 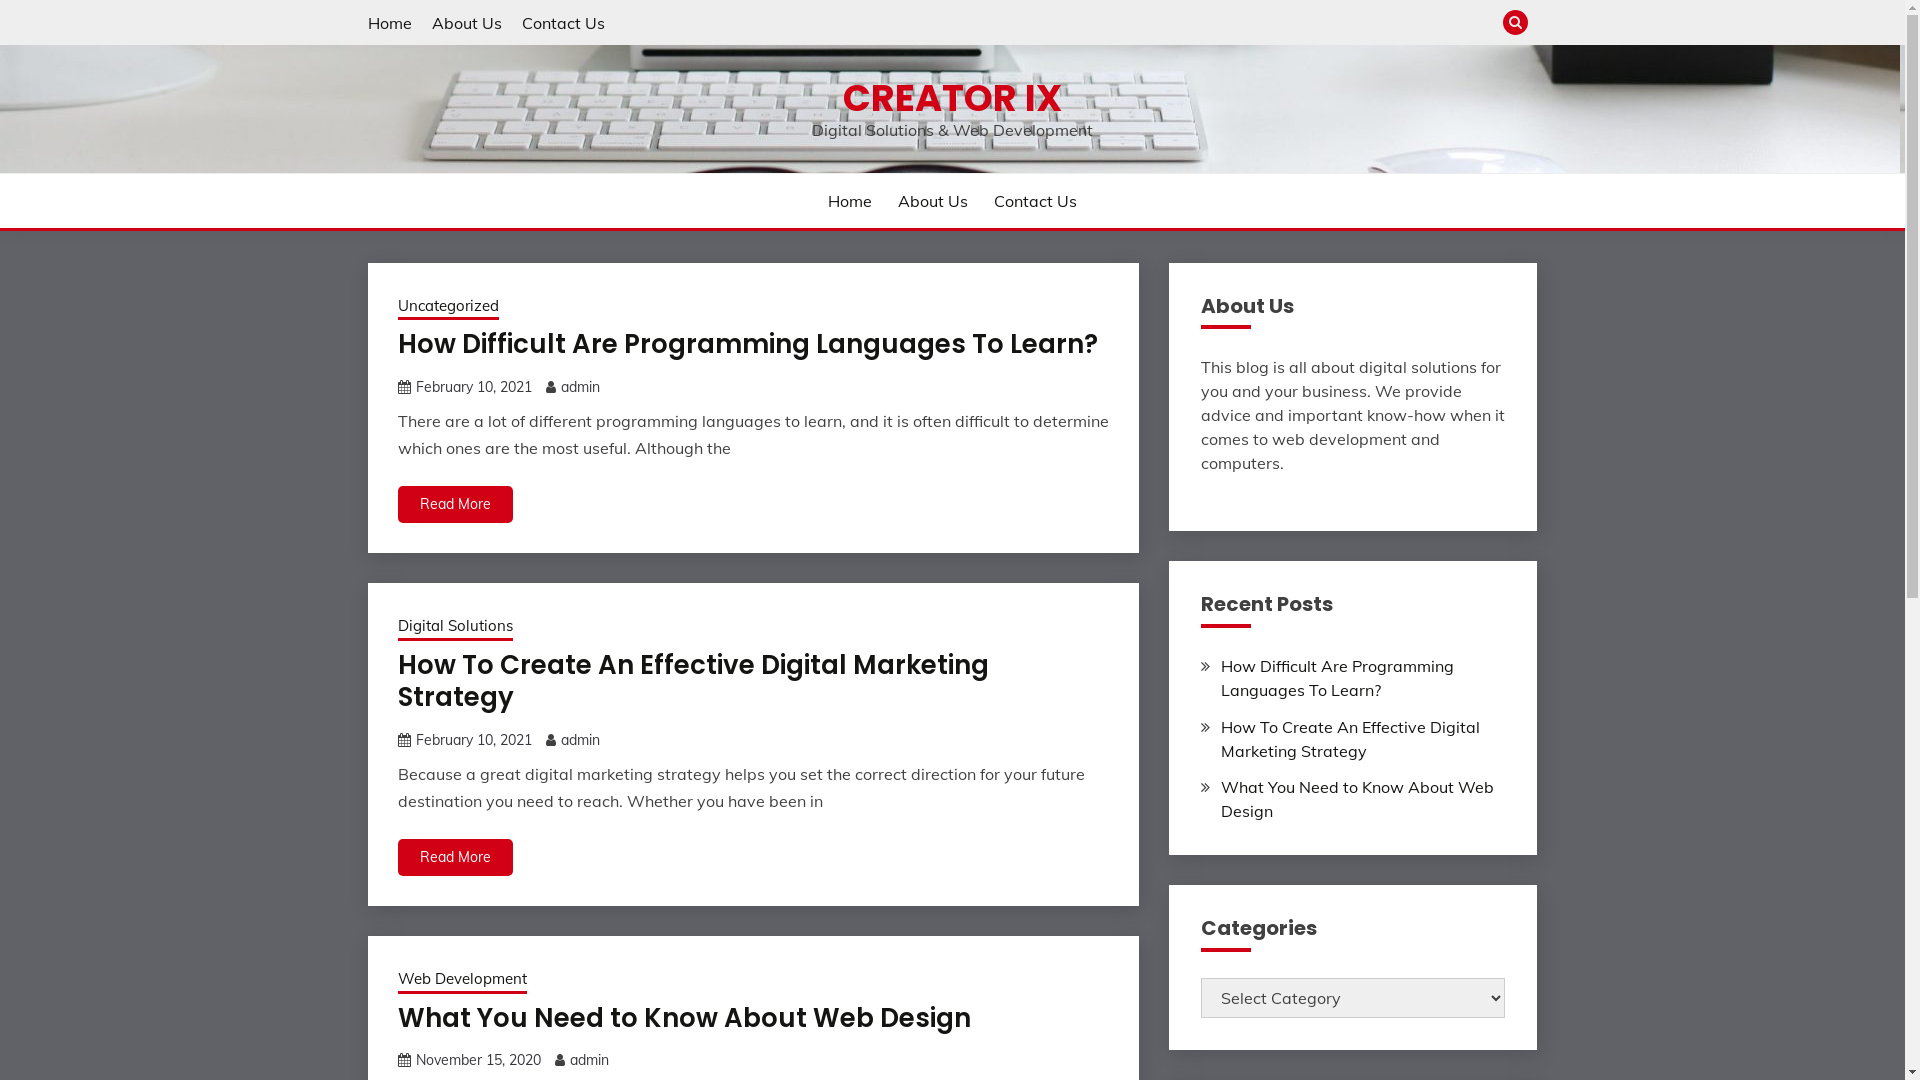 What do you see at coordinates (590, 1060) in the screenshot?
I see `admin` at bounding box center [590, 1060].